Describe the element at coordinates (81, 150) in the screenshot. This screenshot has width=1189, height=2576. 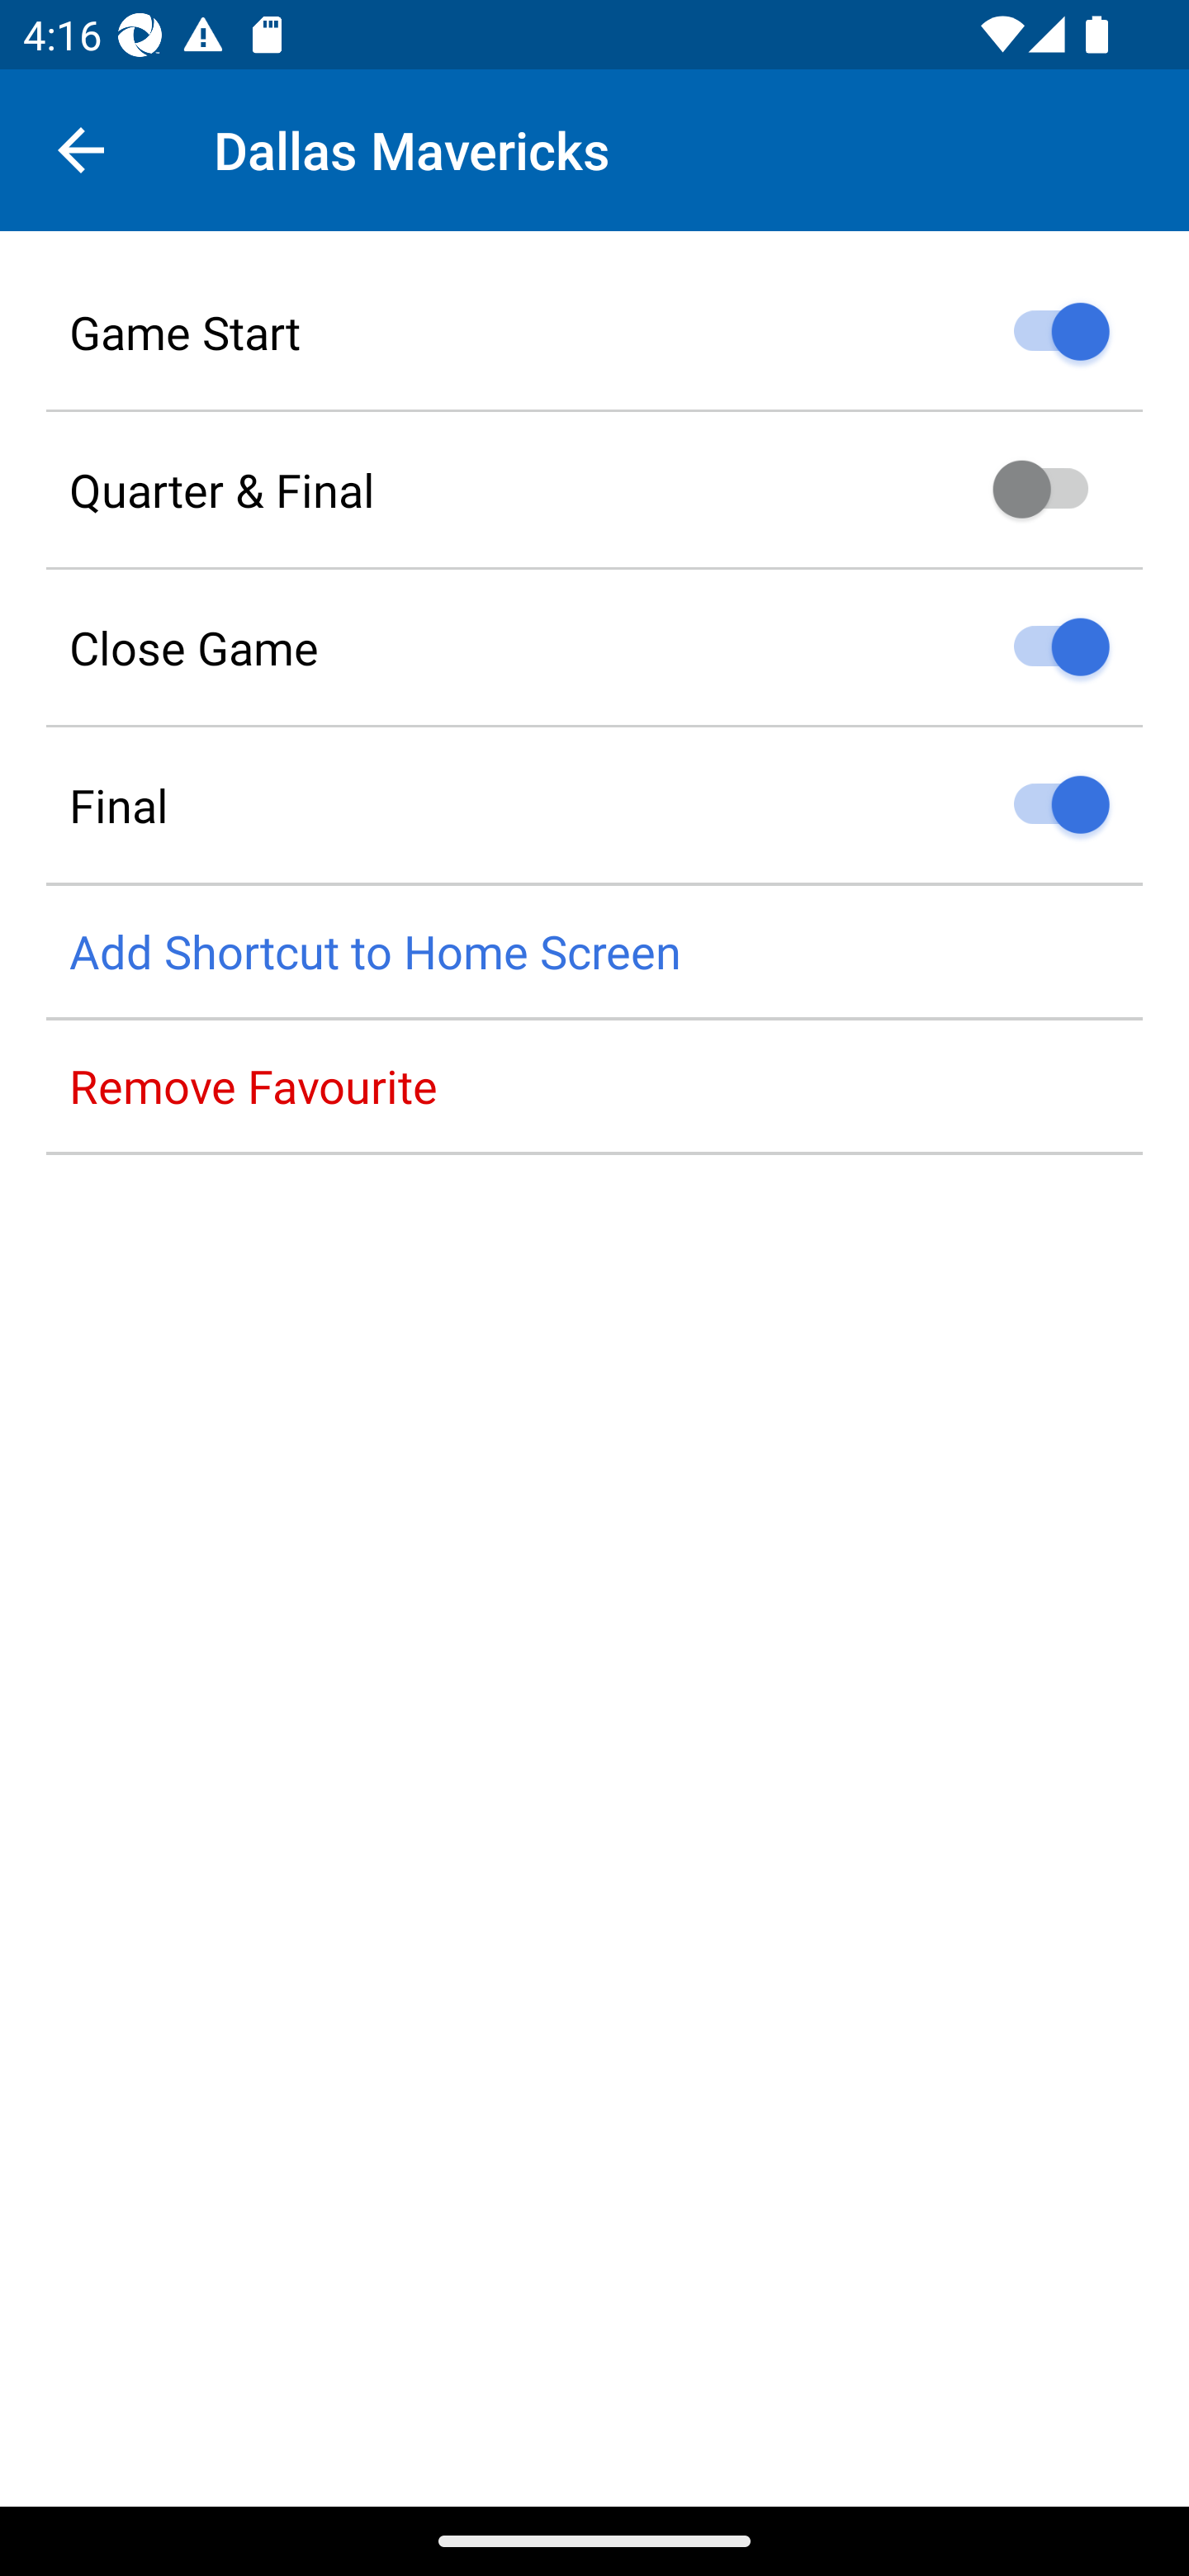
I see `Navigate up` at that location.